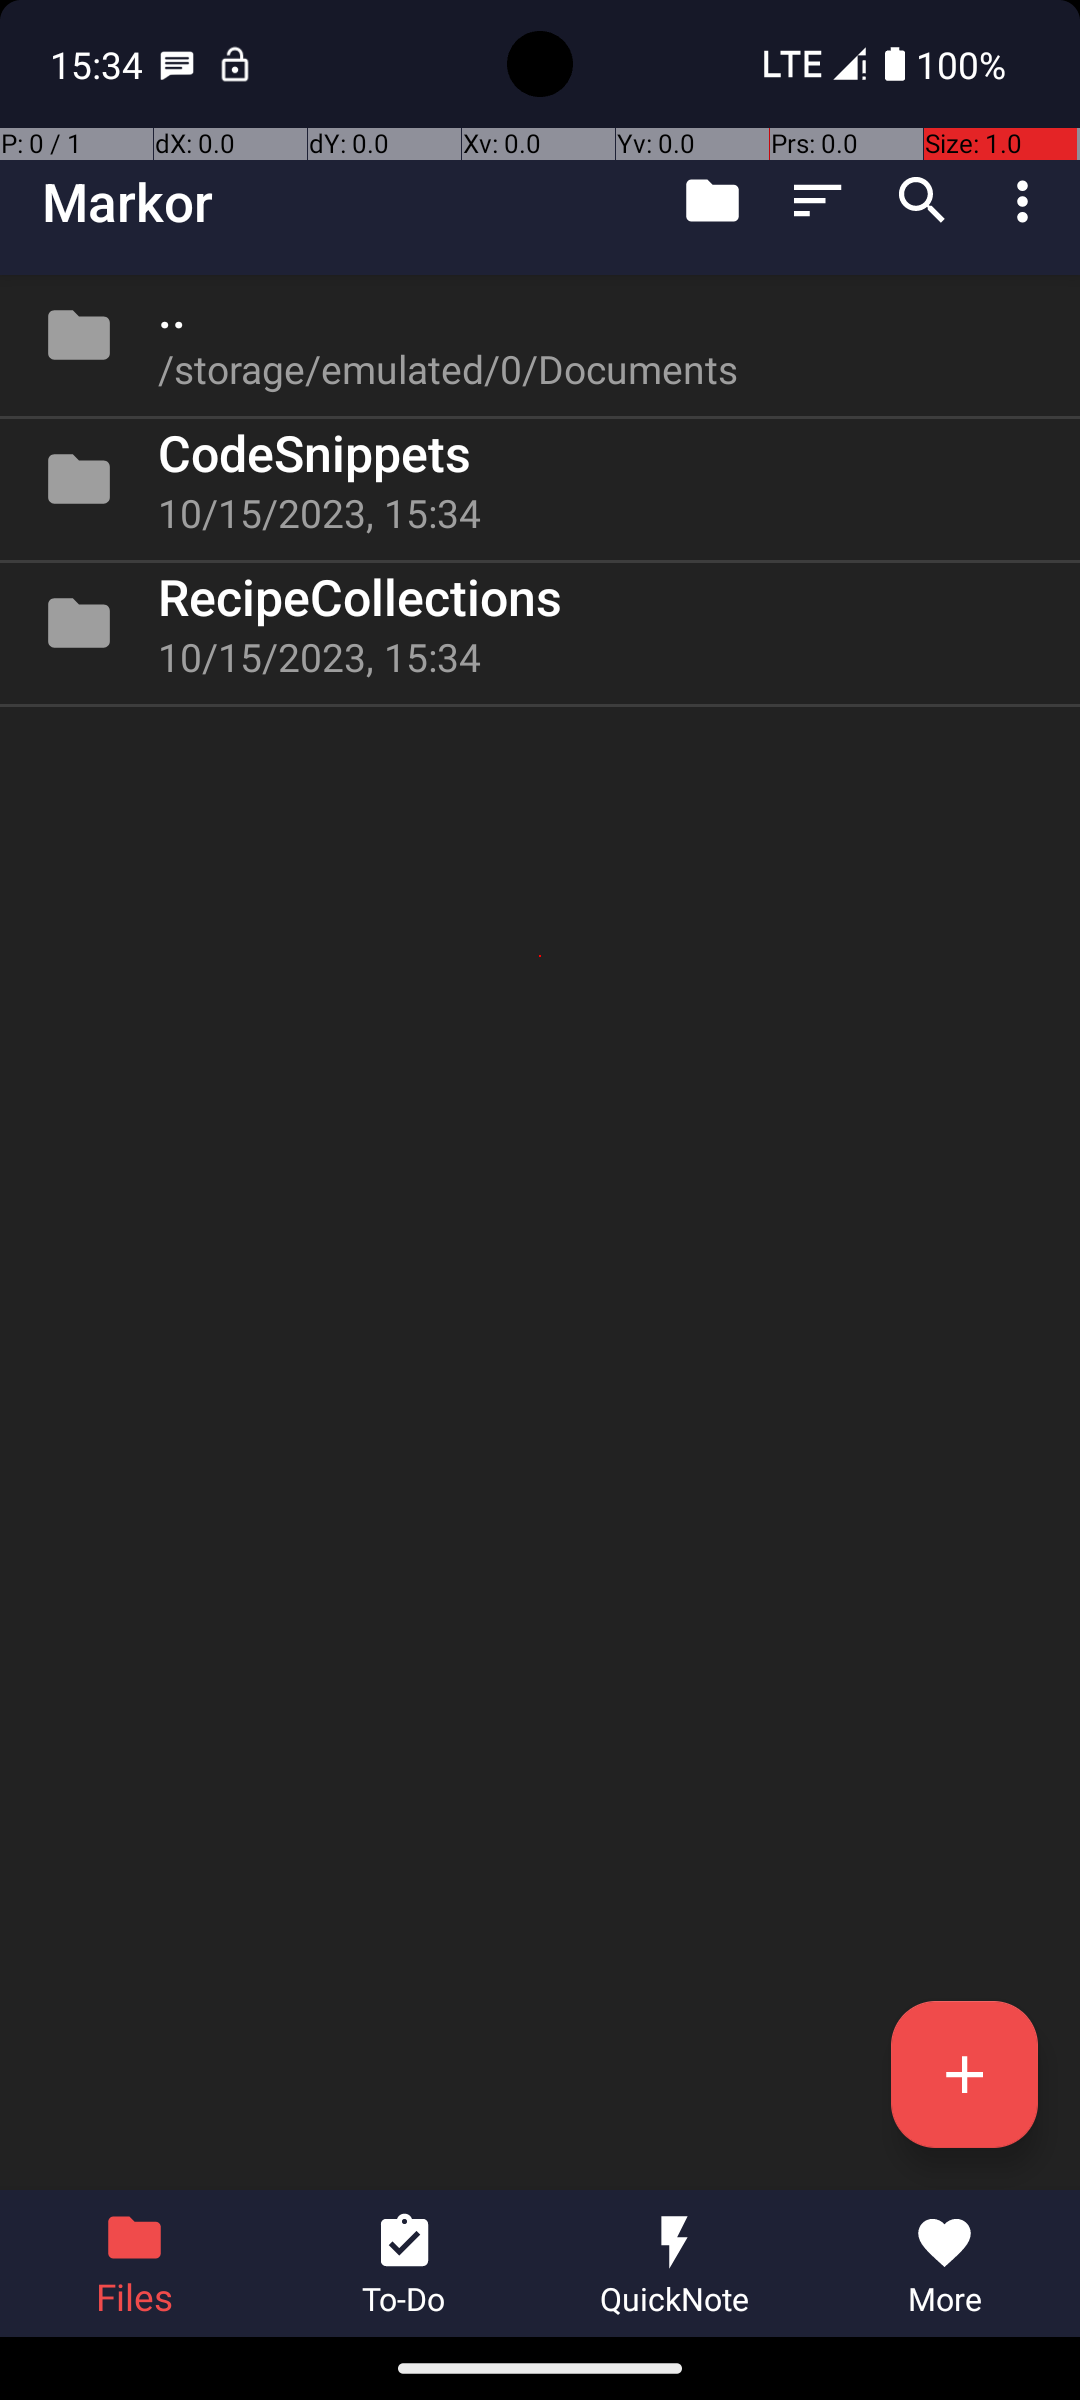 This screenshot has height=2400, width=1080. Describe the element at coordinates (540, 479) in the screenshot. I see `Folder CodeSnippets ` at that location.